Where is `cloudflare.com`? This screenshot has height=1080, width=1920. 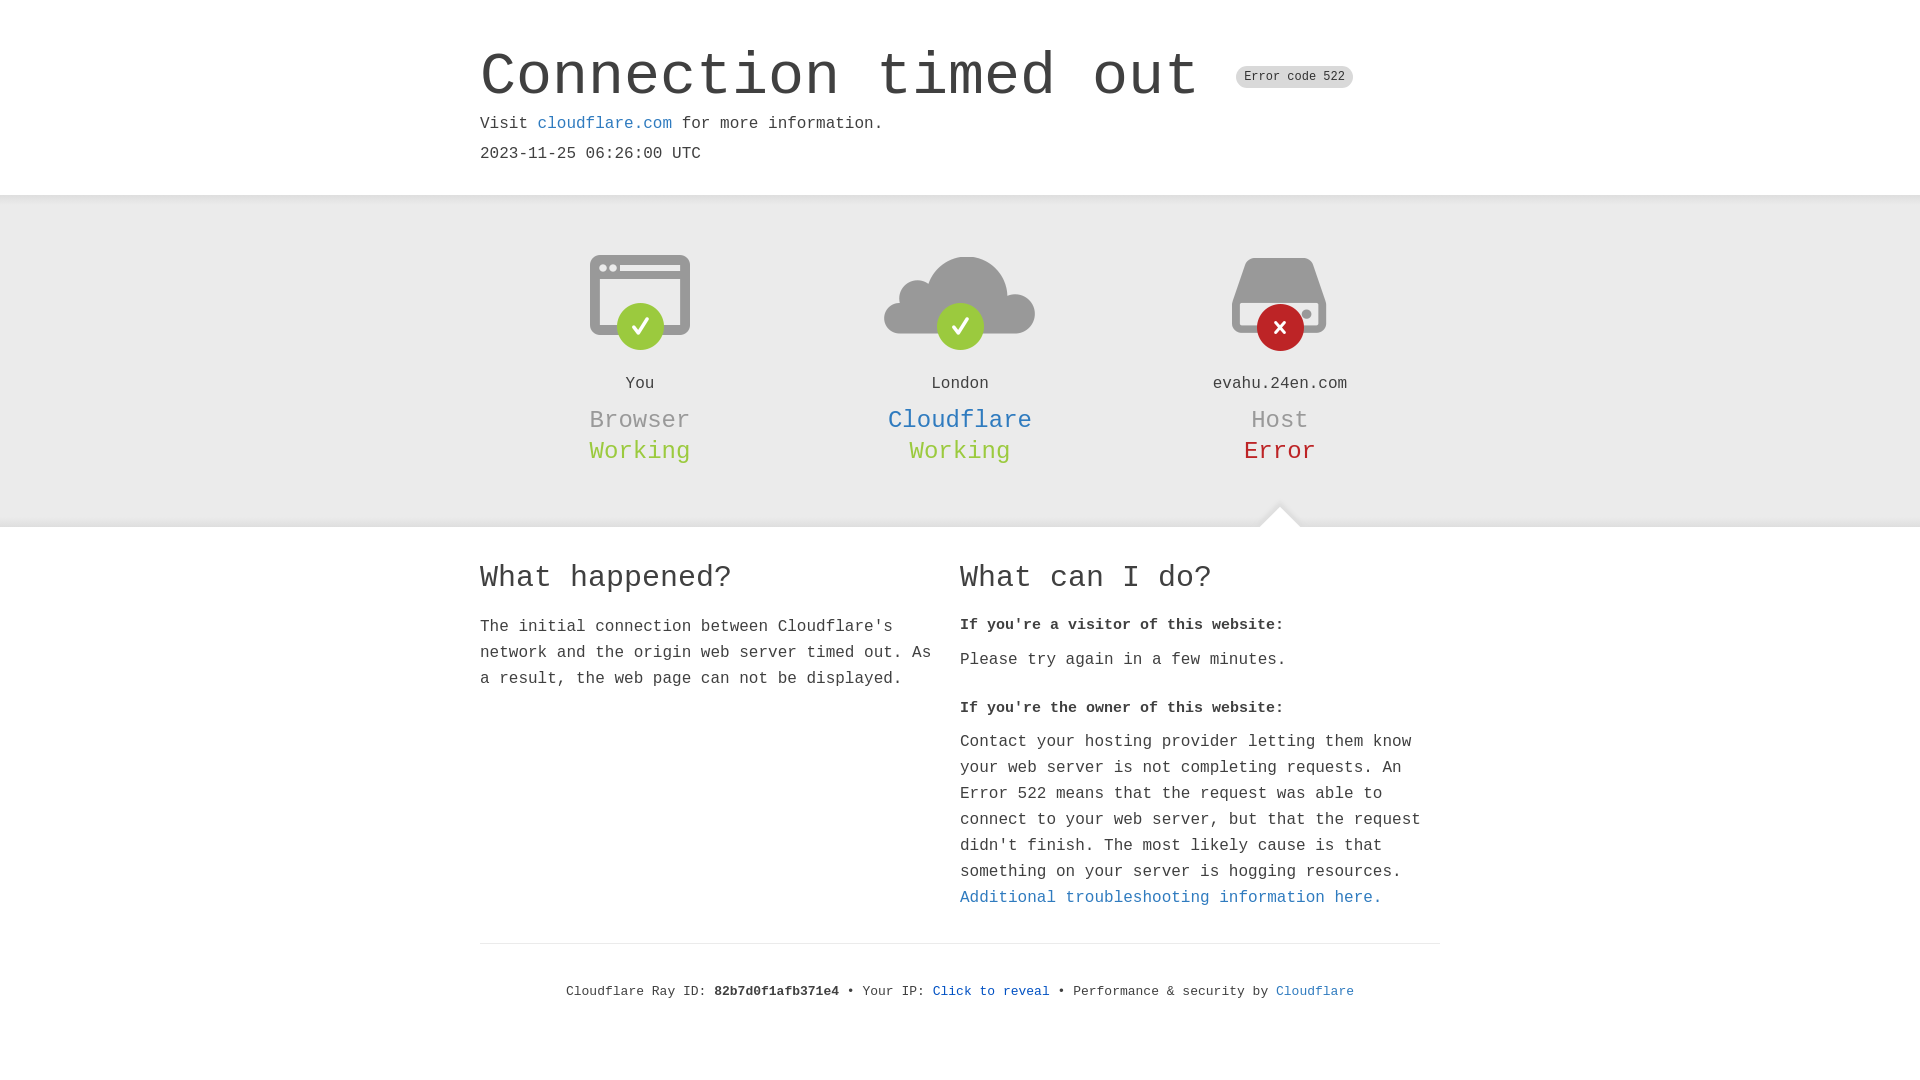
cloudflare.com is located at coordinates (605, 124).